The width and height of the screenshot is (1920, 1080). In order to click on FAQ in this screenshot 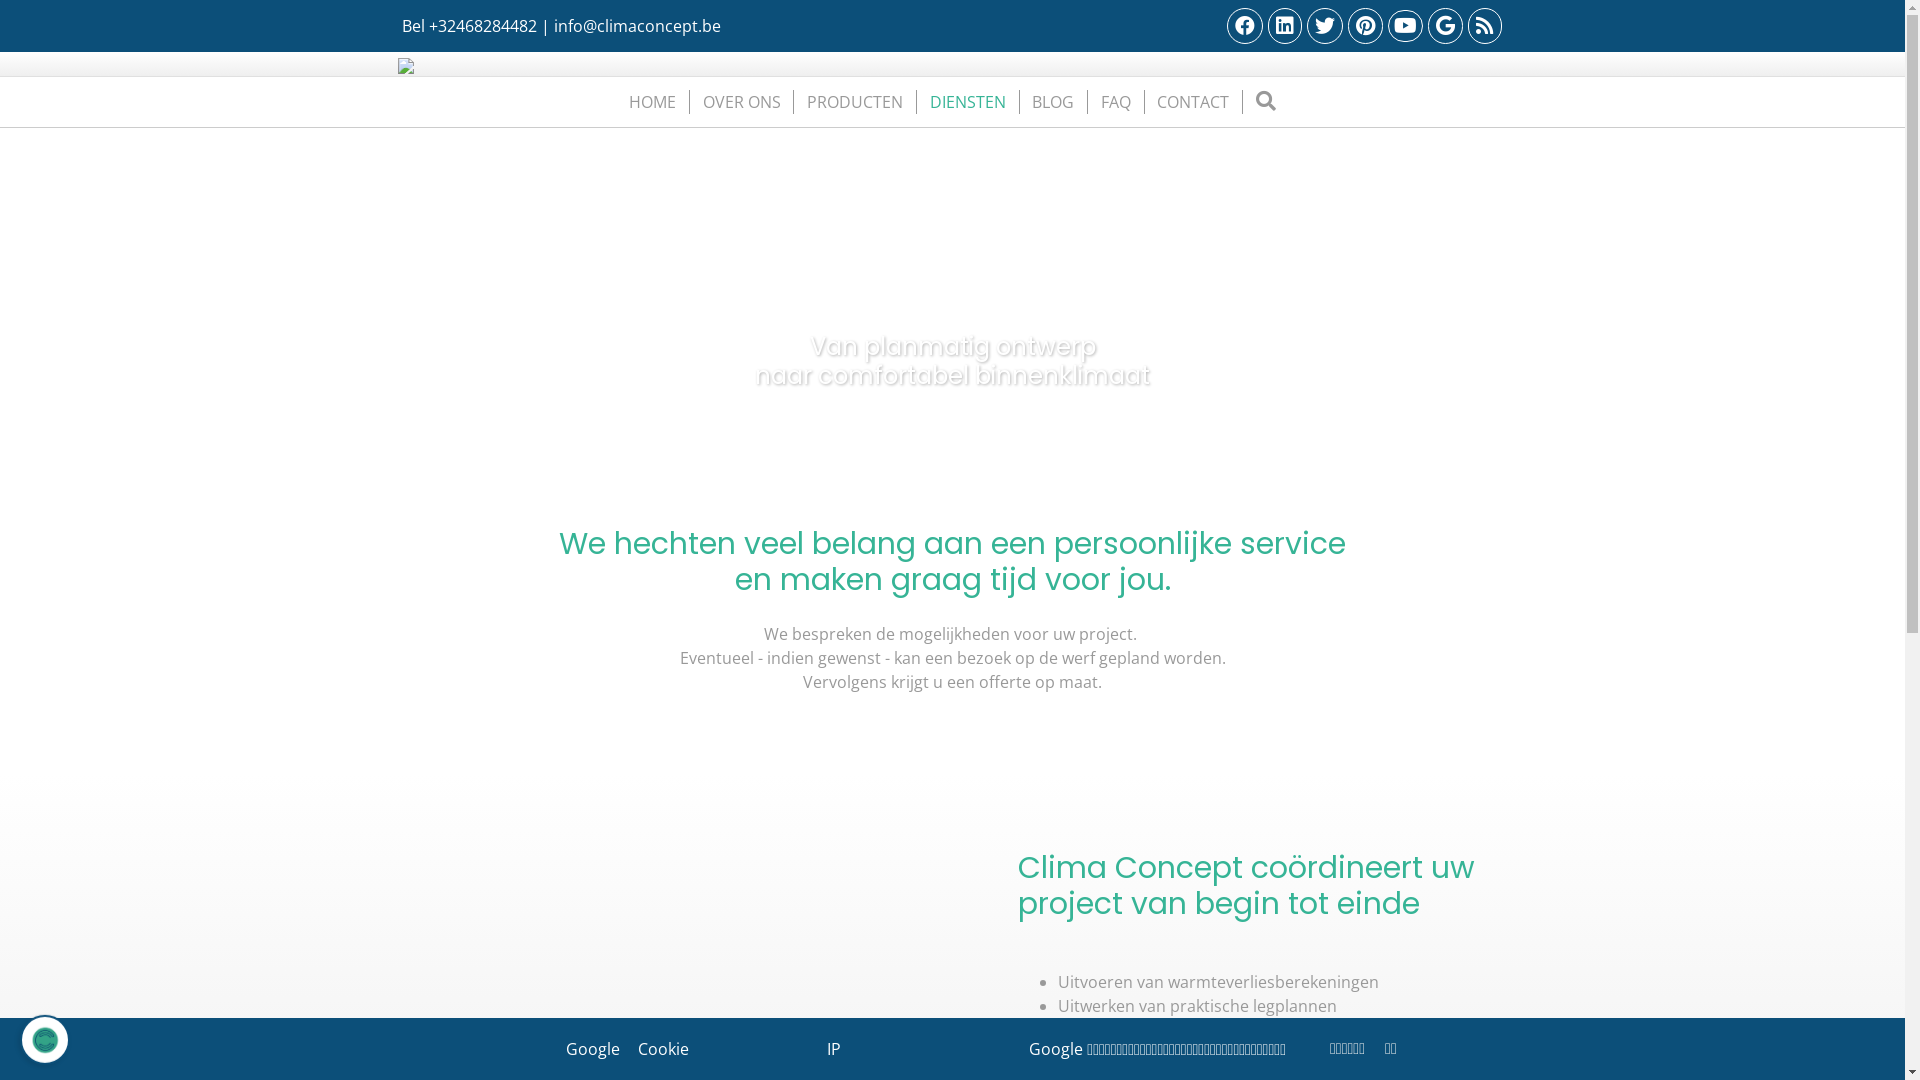, I will do `click(1116, 102)`.